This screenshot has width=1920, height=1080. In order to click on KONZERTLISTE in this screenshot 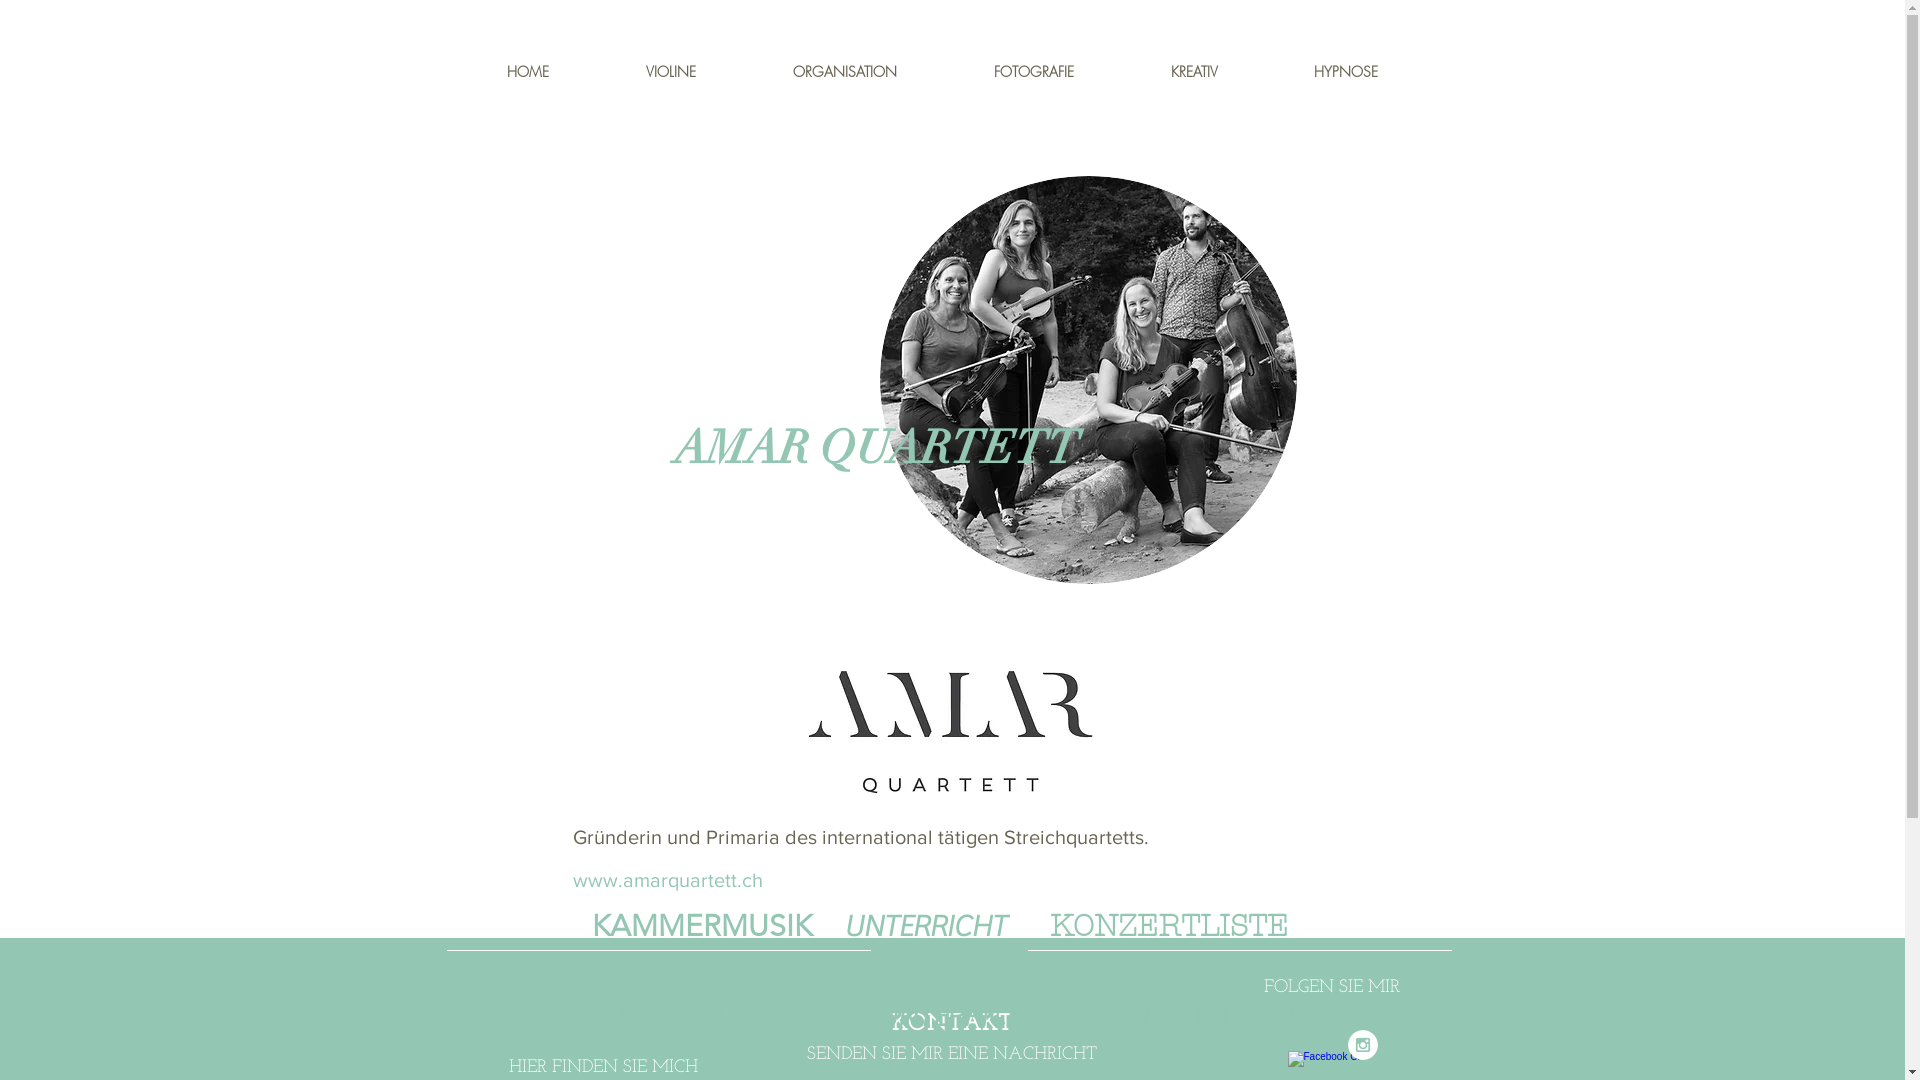, I will do `click(1169, 928)`.